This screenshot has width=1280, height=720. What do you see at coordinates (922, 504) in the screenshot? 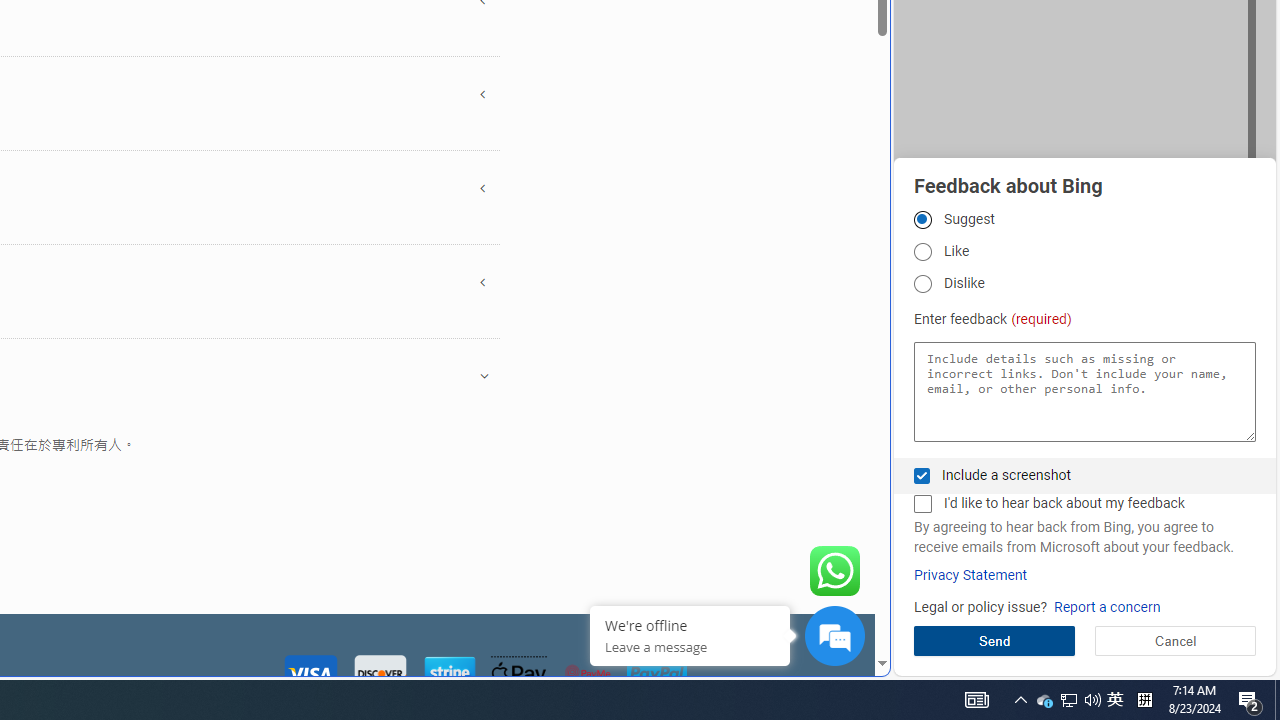
I see `I'd like to hear back about my feedback` at bounding box center [922, 504].